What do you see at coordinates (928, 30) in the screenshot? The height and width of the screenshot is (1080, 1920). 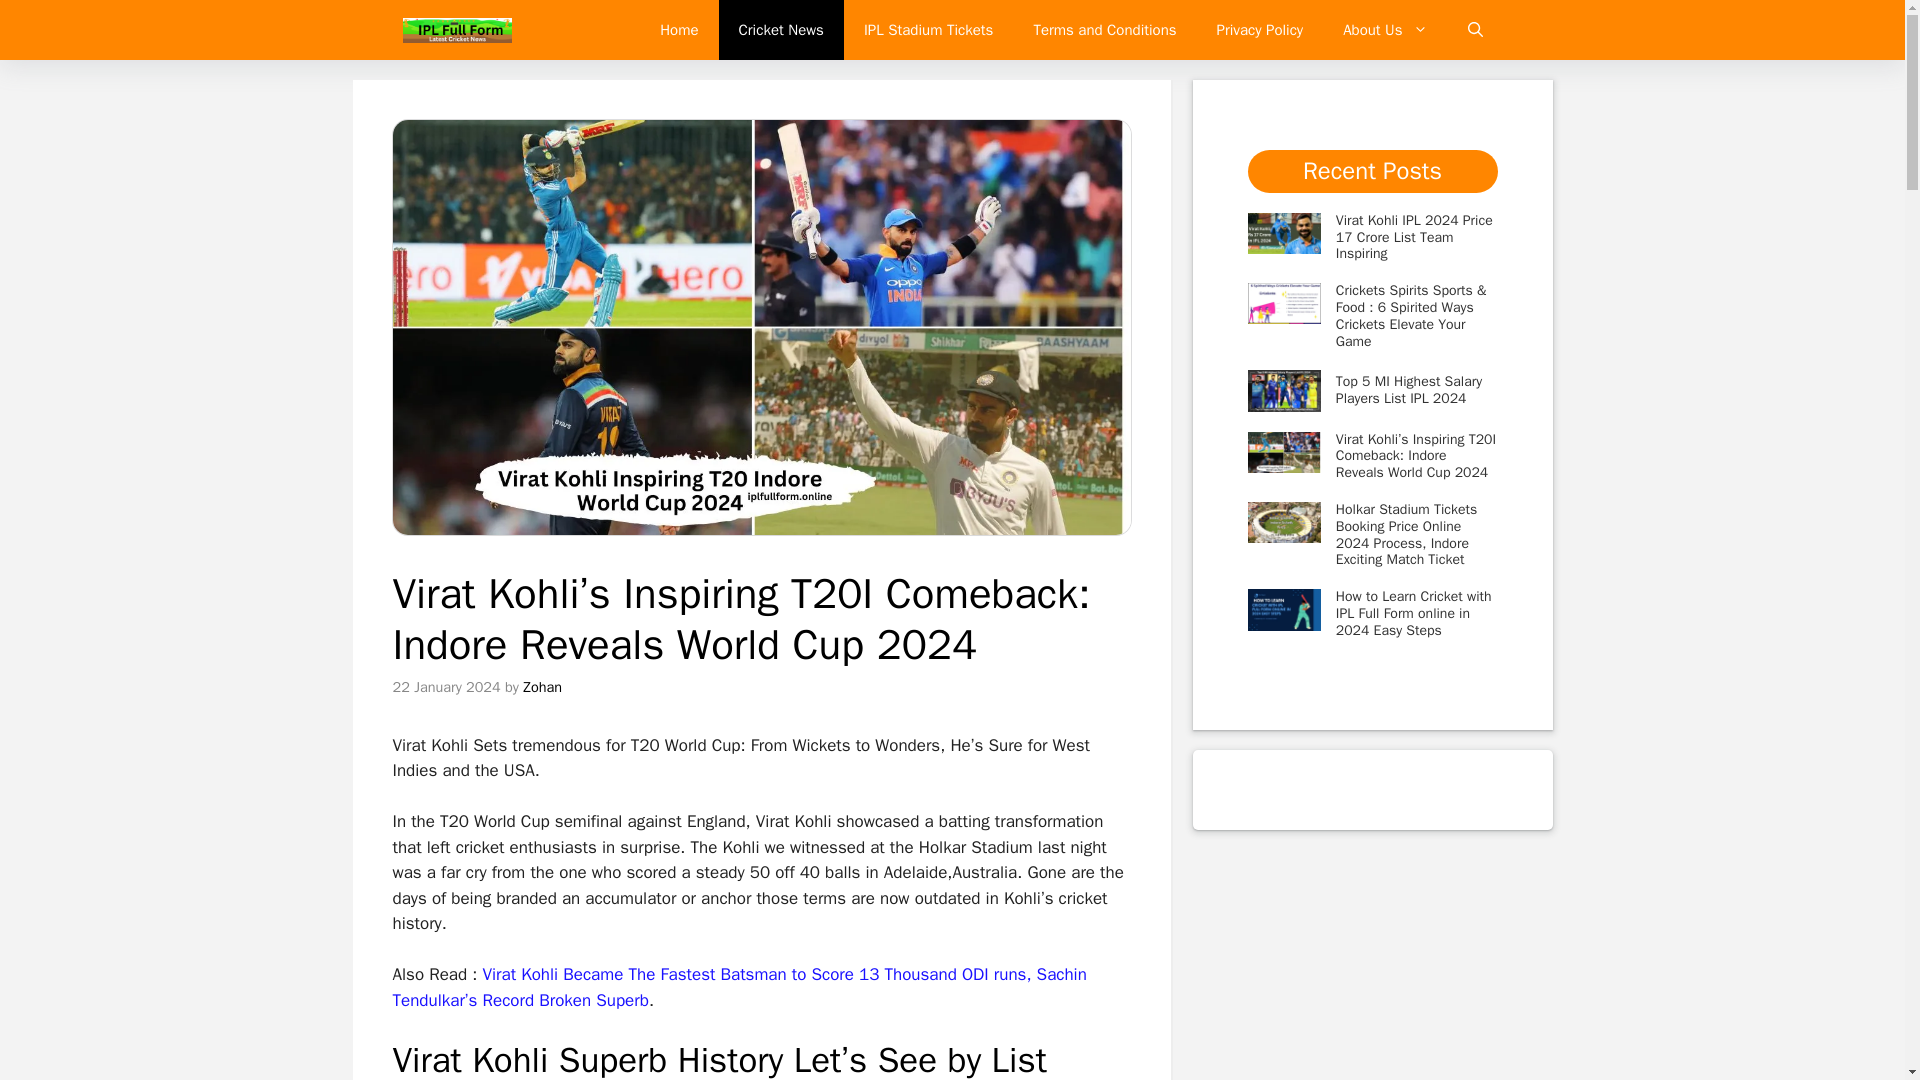 I see `IPL Stadium Tickets` at bounding box center [928, 30].